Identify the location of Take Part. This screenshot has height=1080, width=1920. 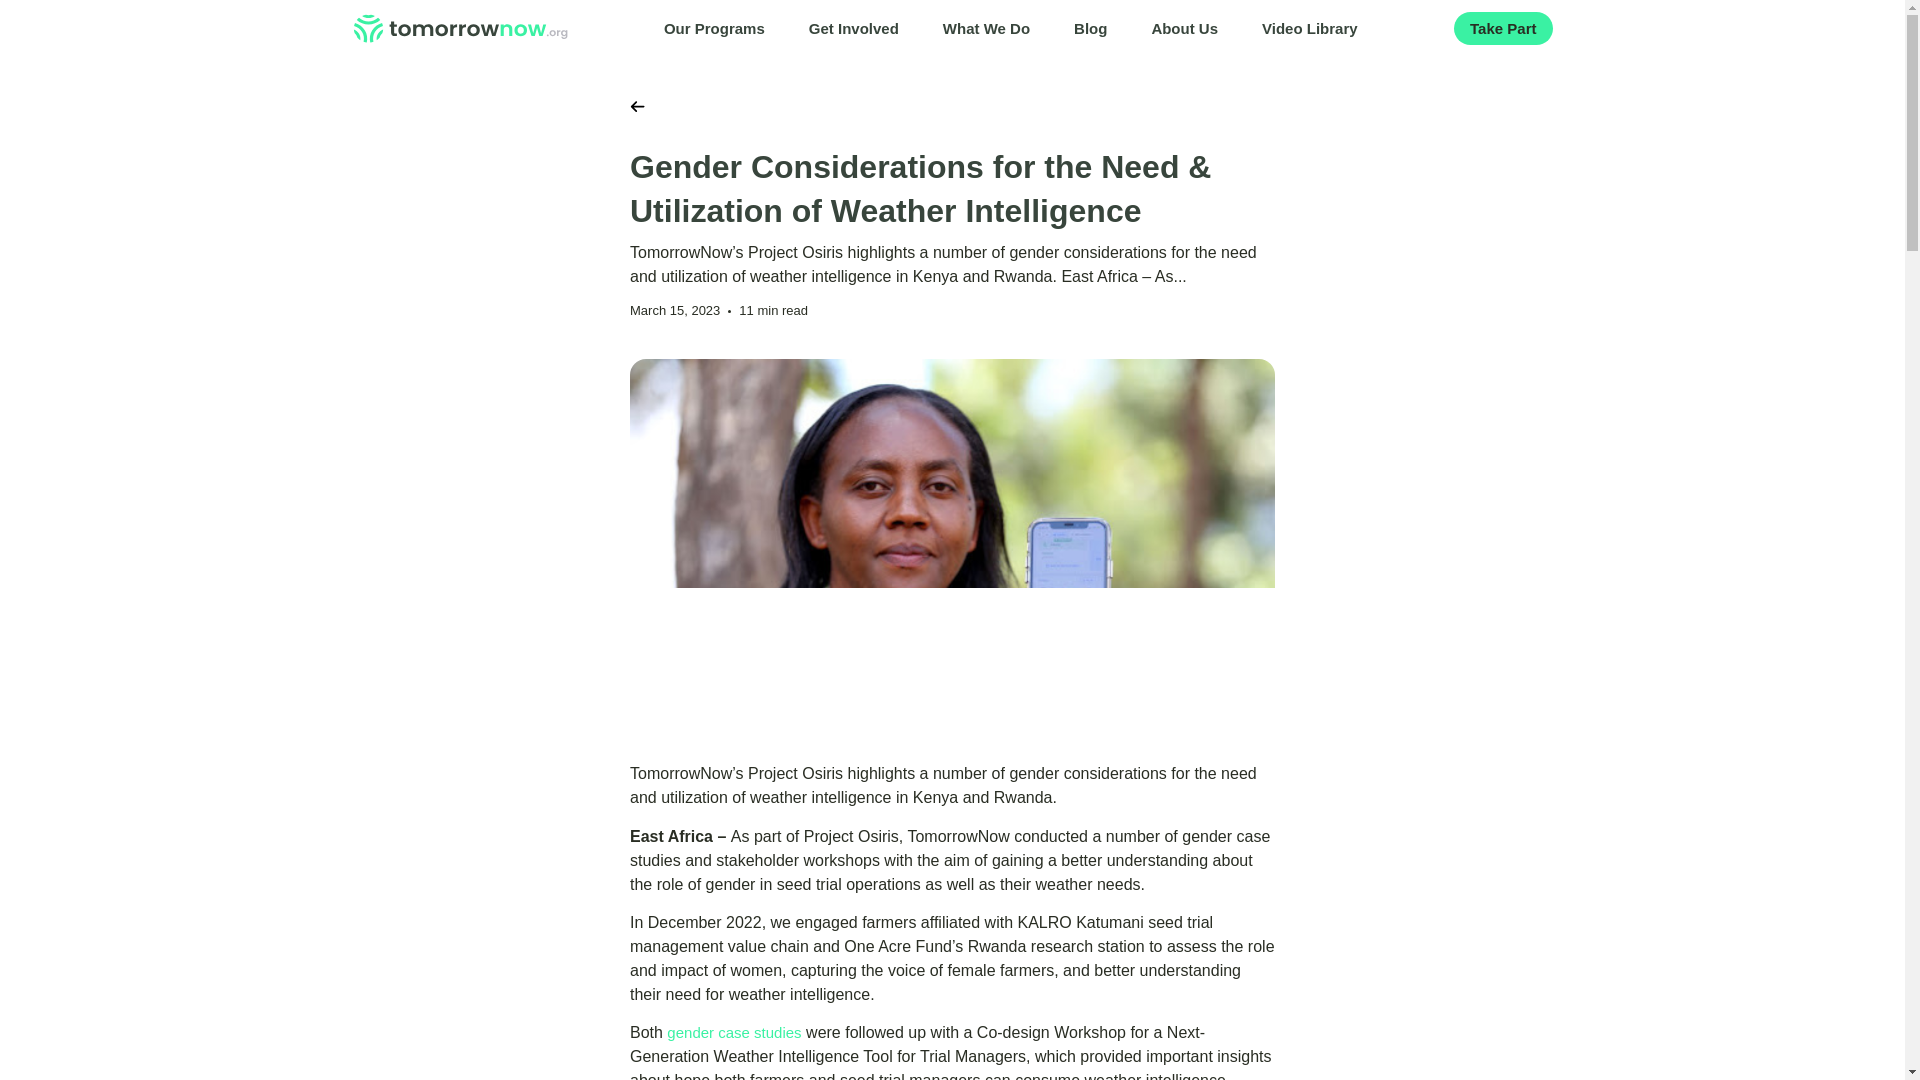
(1502, 28).